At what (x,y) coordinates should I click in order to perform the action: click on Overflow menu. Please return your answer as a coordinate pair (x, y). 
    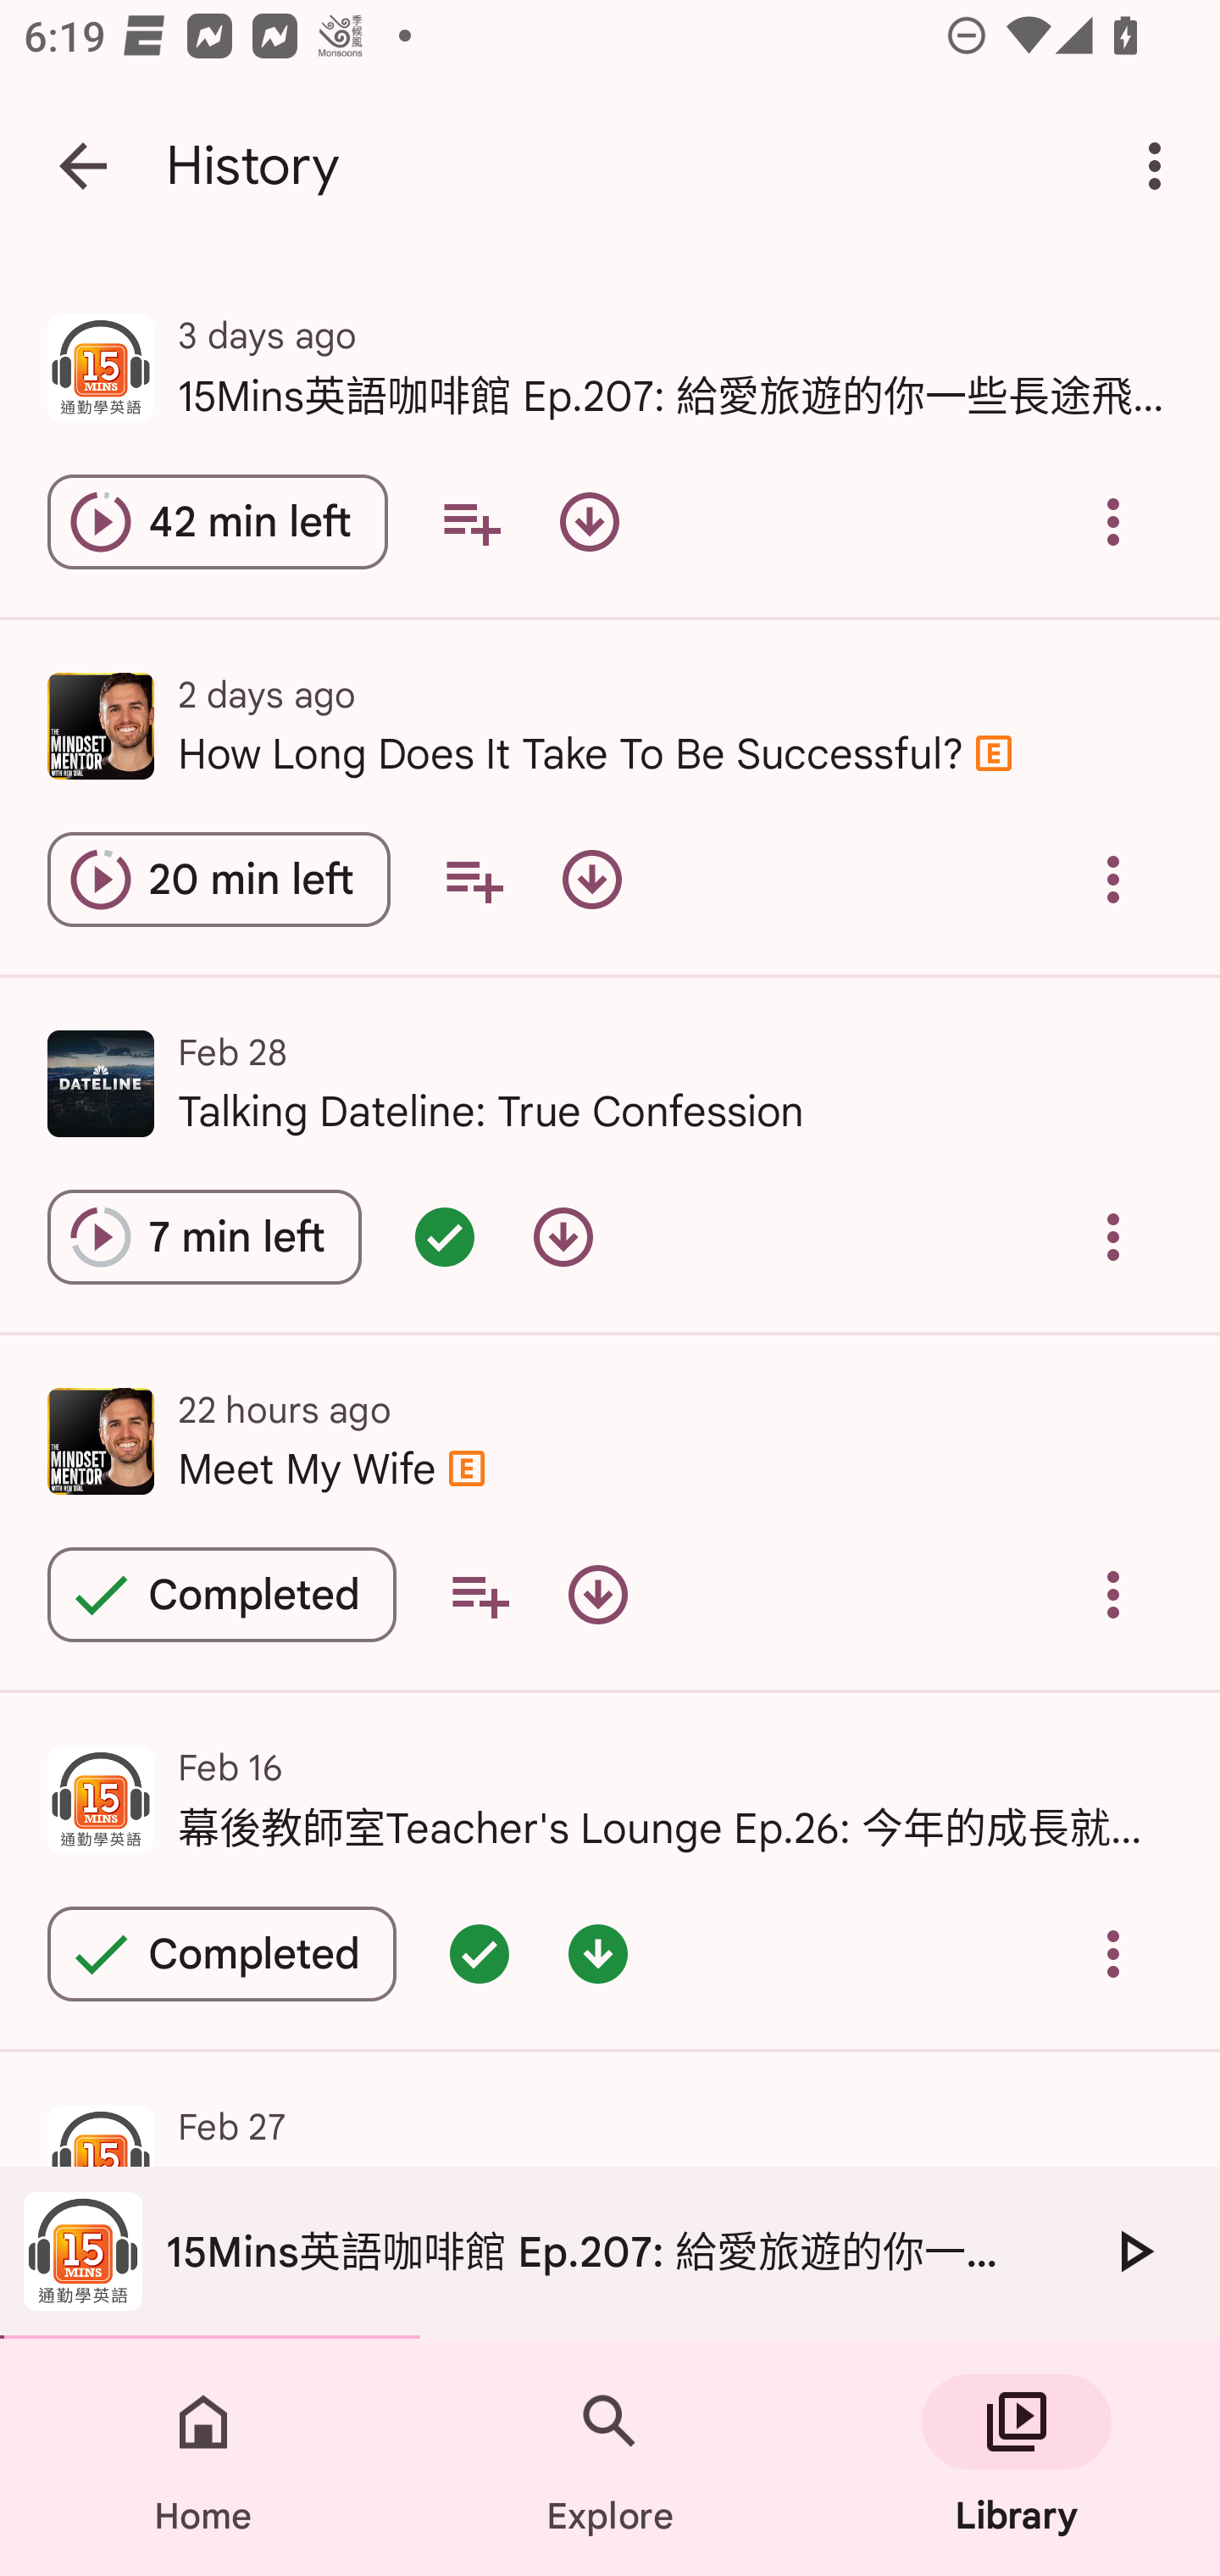
    Looking at the image, I should click on (1113, 1237).